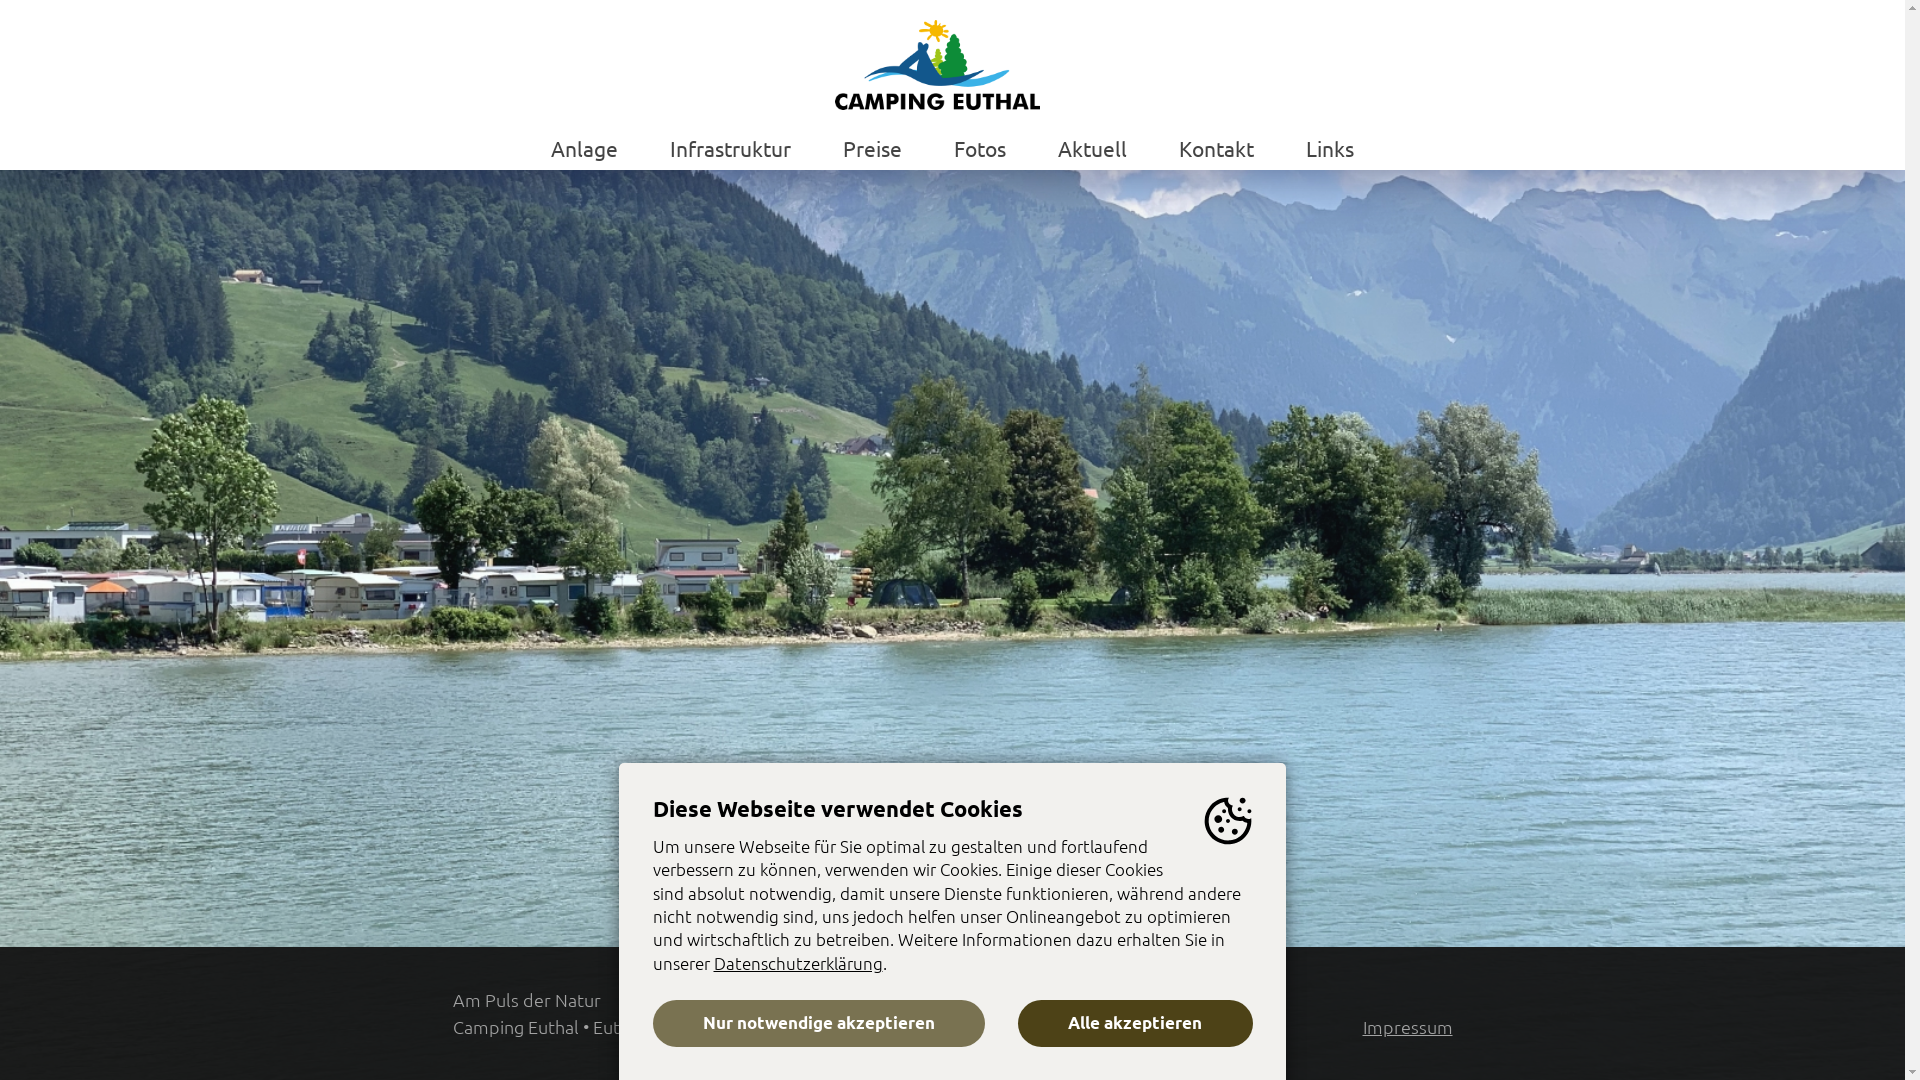 This screenshot has width=1920, height=1080. Describe the element at coordinates (1330, 148) in the screenshot. I see `Links` at that location.